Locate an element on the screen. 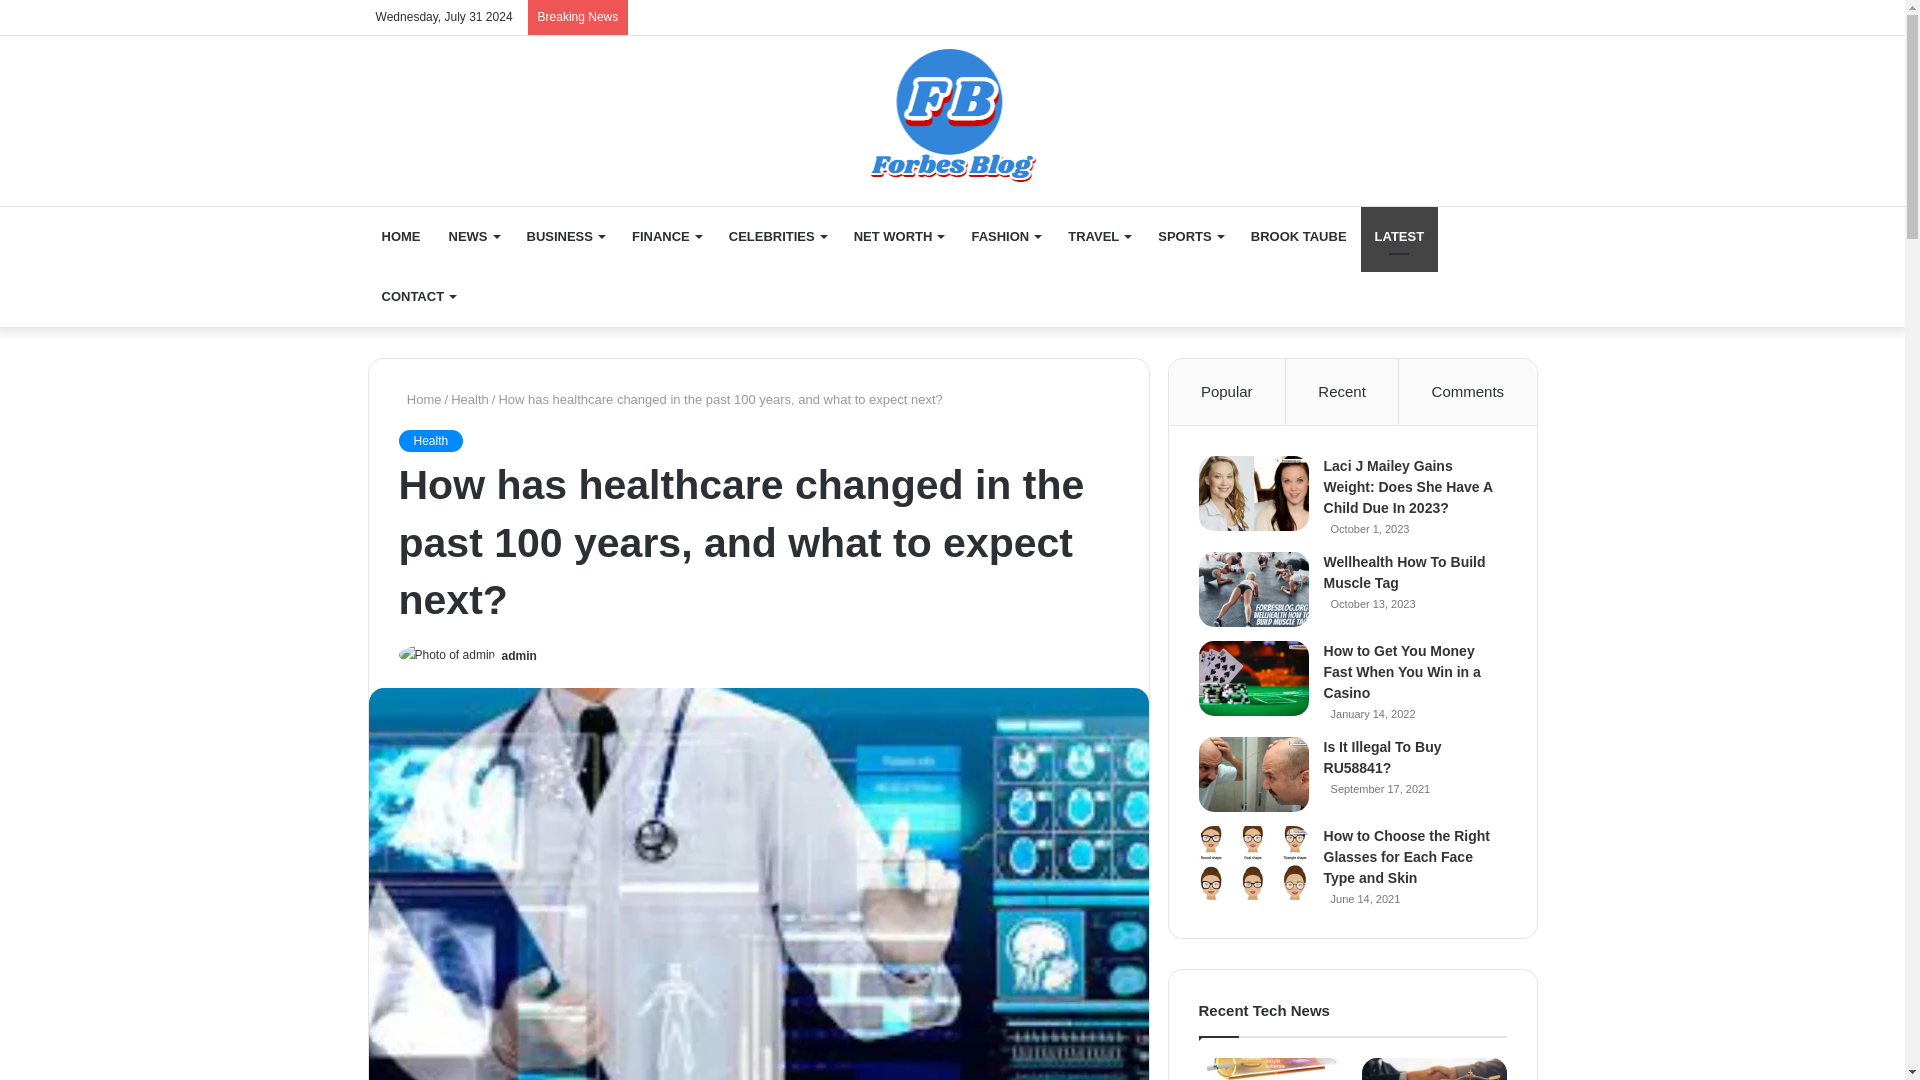 The width and height of the screenshot is (1920, 1080). admin is located at coordinates (519, 656).